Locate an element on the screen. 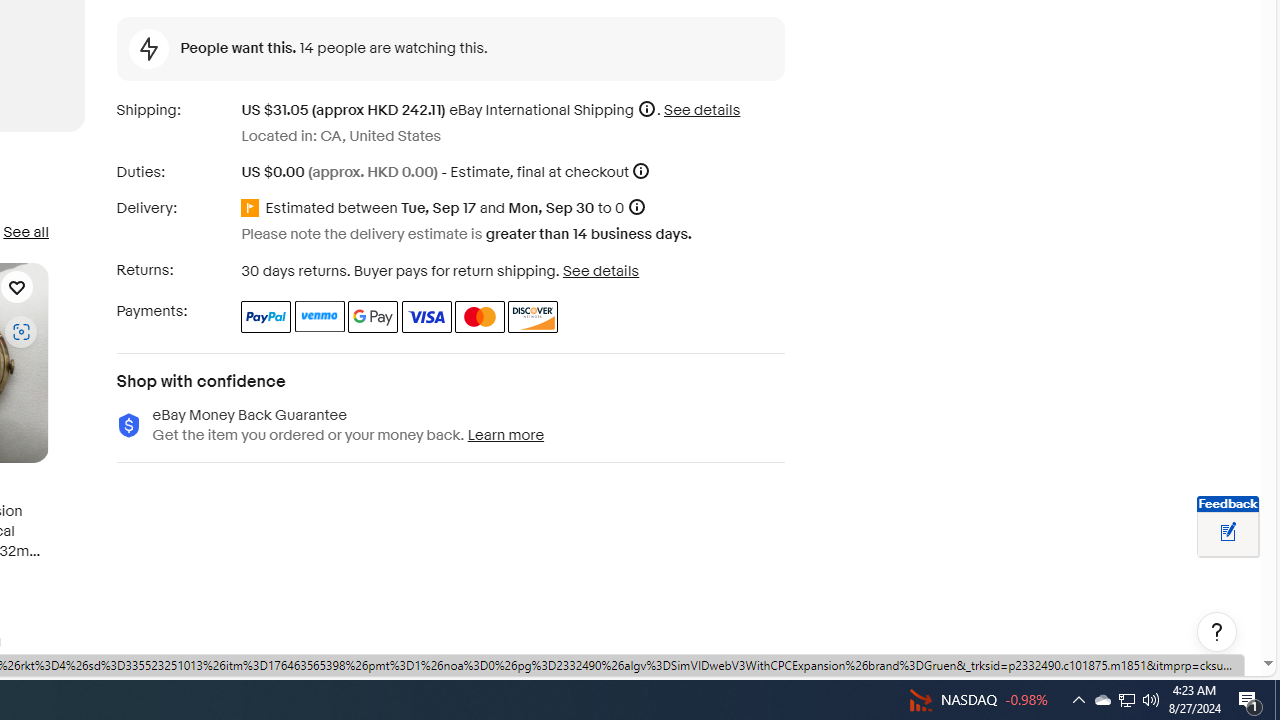 The width and height of the screenshot is (1280, 720). See all is located at coordinates (25, 232).